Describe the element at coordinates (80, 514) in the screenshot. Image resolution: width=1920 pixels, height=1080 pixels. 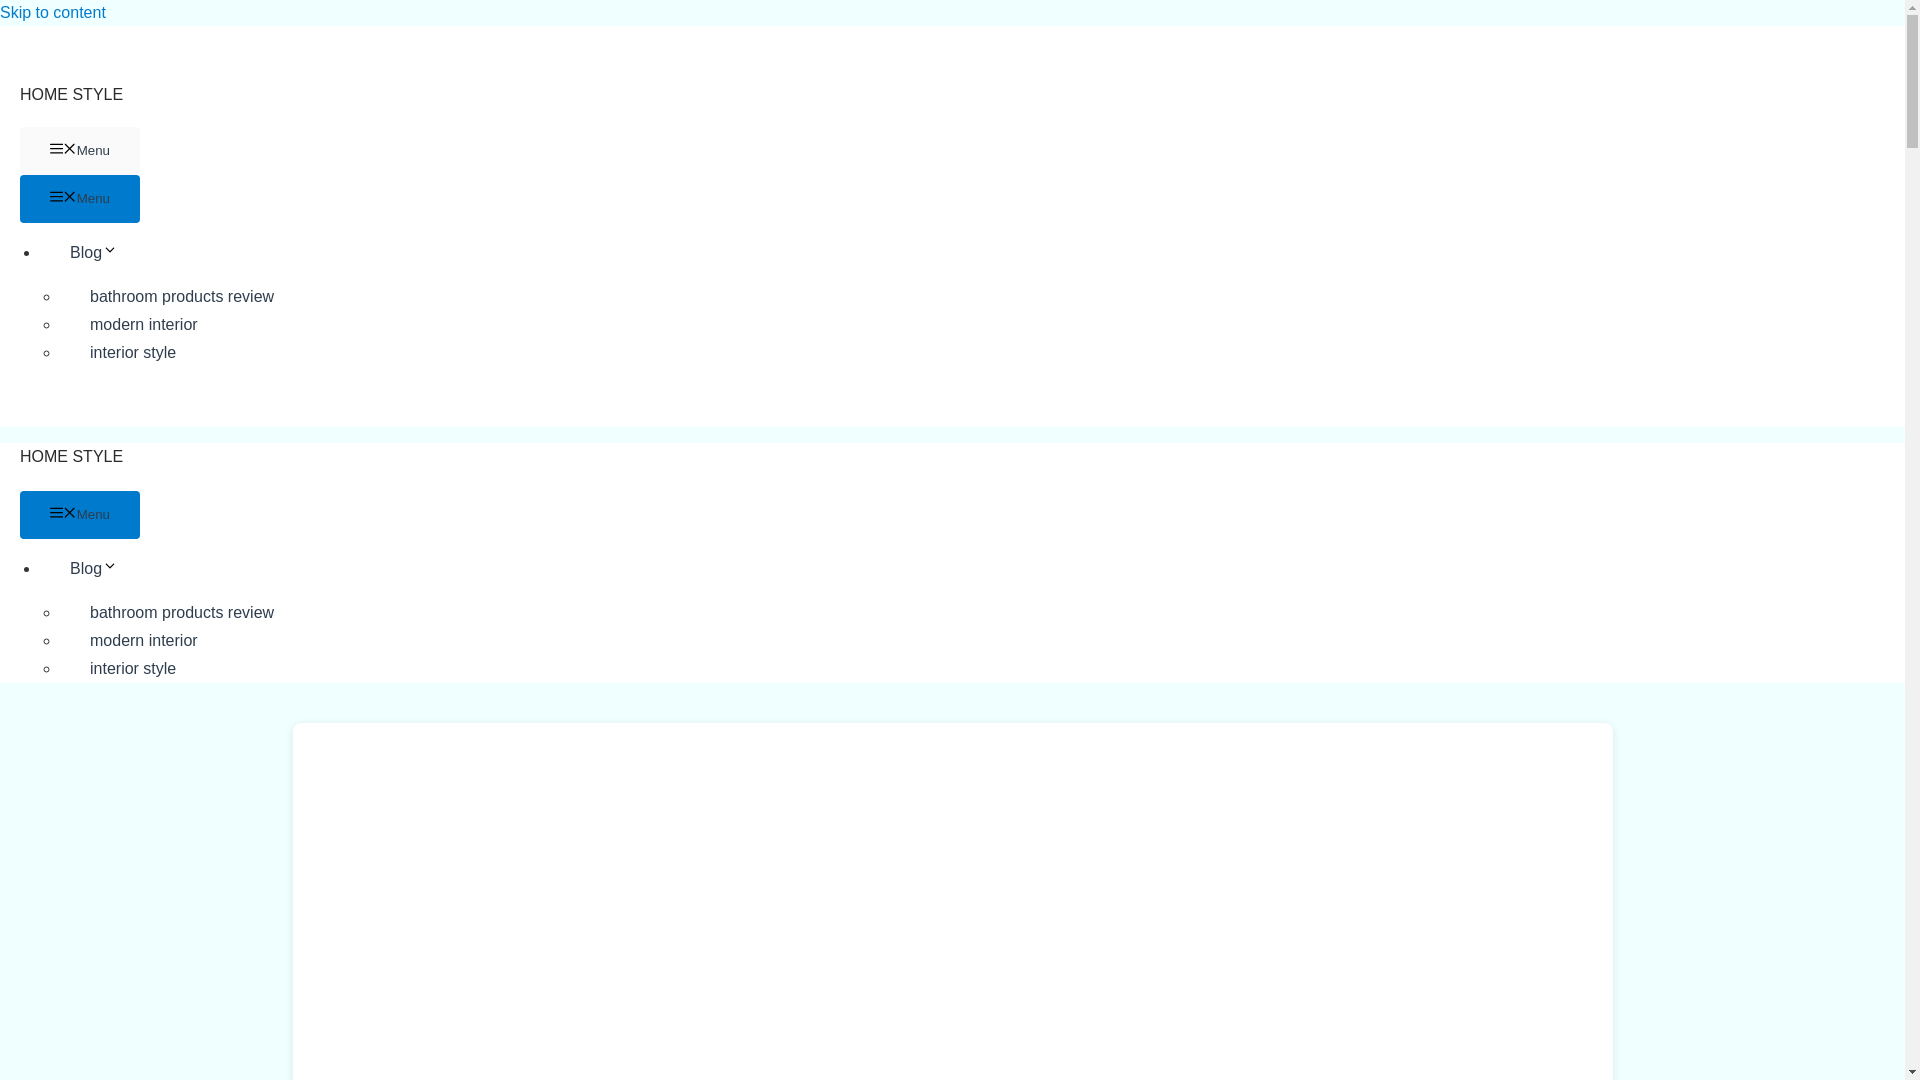
I see `Menu` at that location.